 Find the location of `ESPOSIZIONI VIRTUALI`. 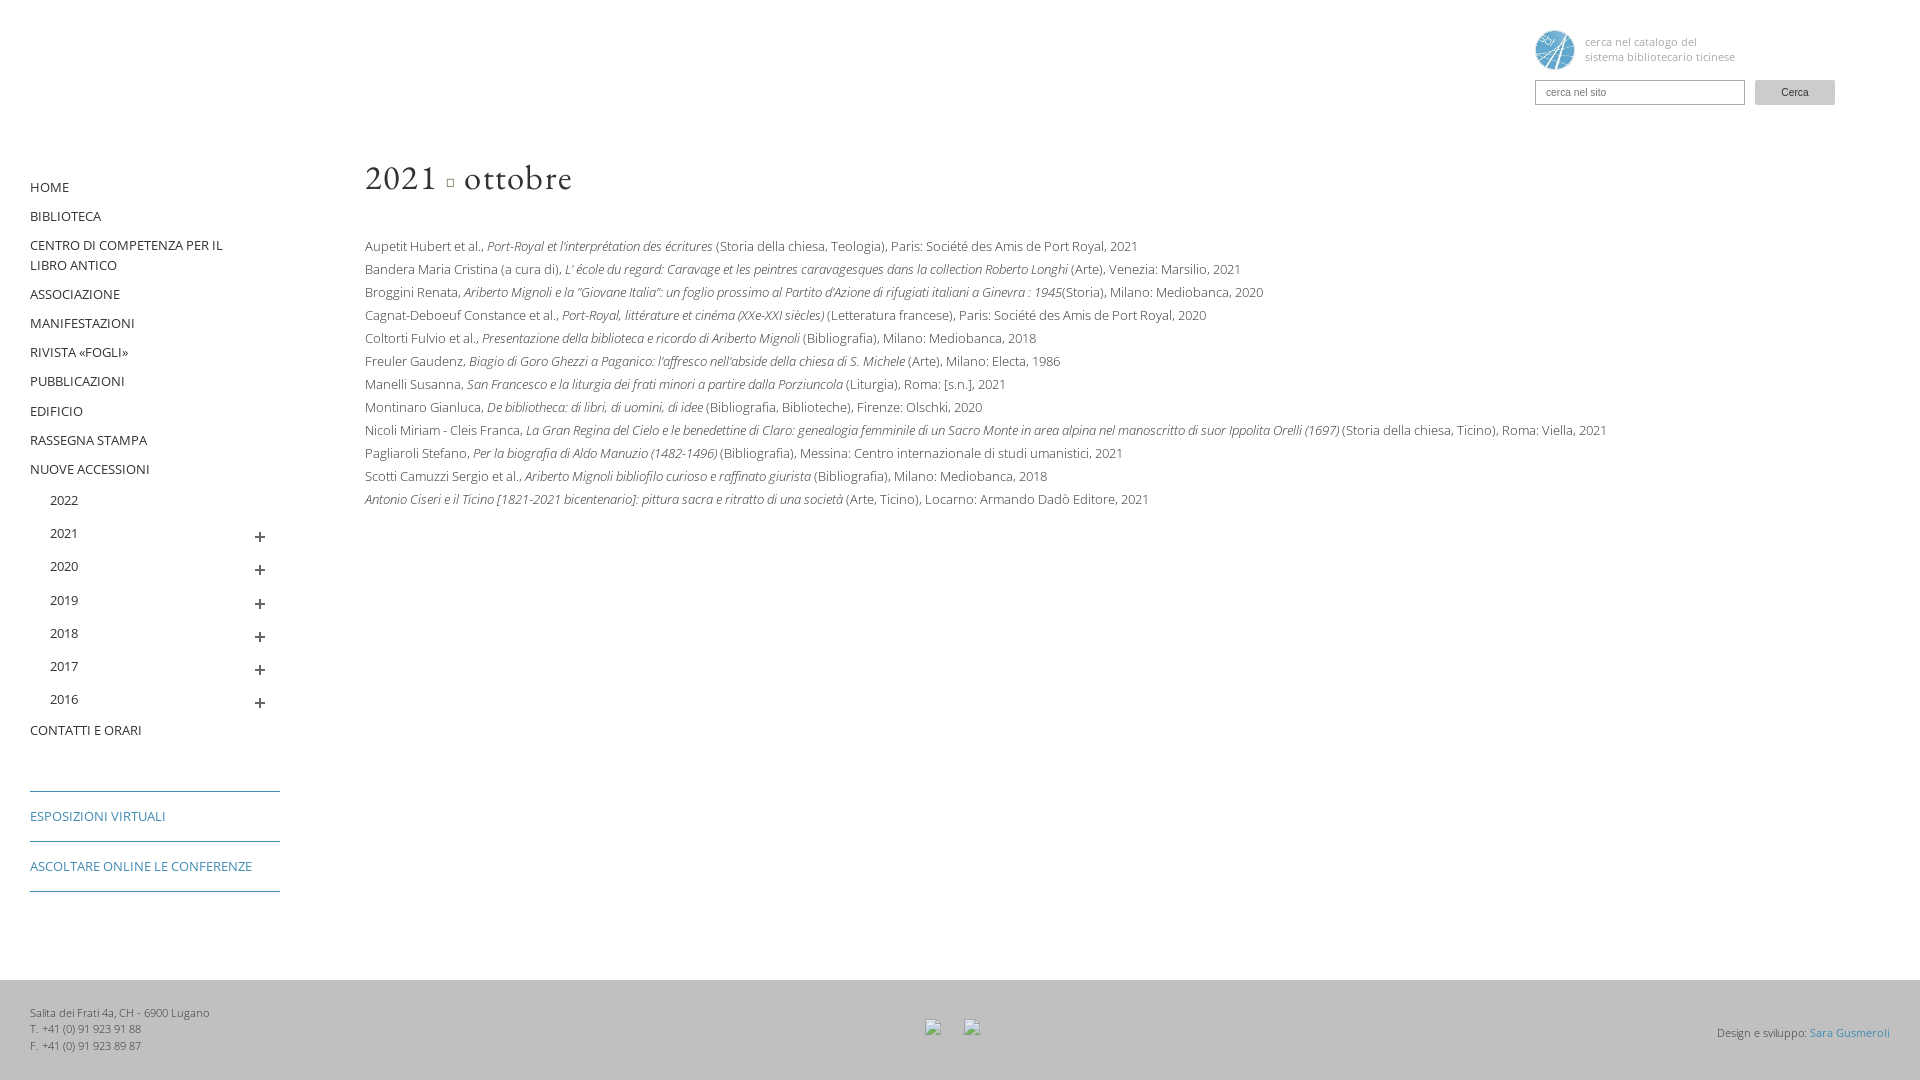

ESPOSIZIONI VIRTUALI is located at coordinates (155, 816).